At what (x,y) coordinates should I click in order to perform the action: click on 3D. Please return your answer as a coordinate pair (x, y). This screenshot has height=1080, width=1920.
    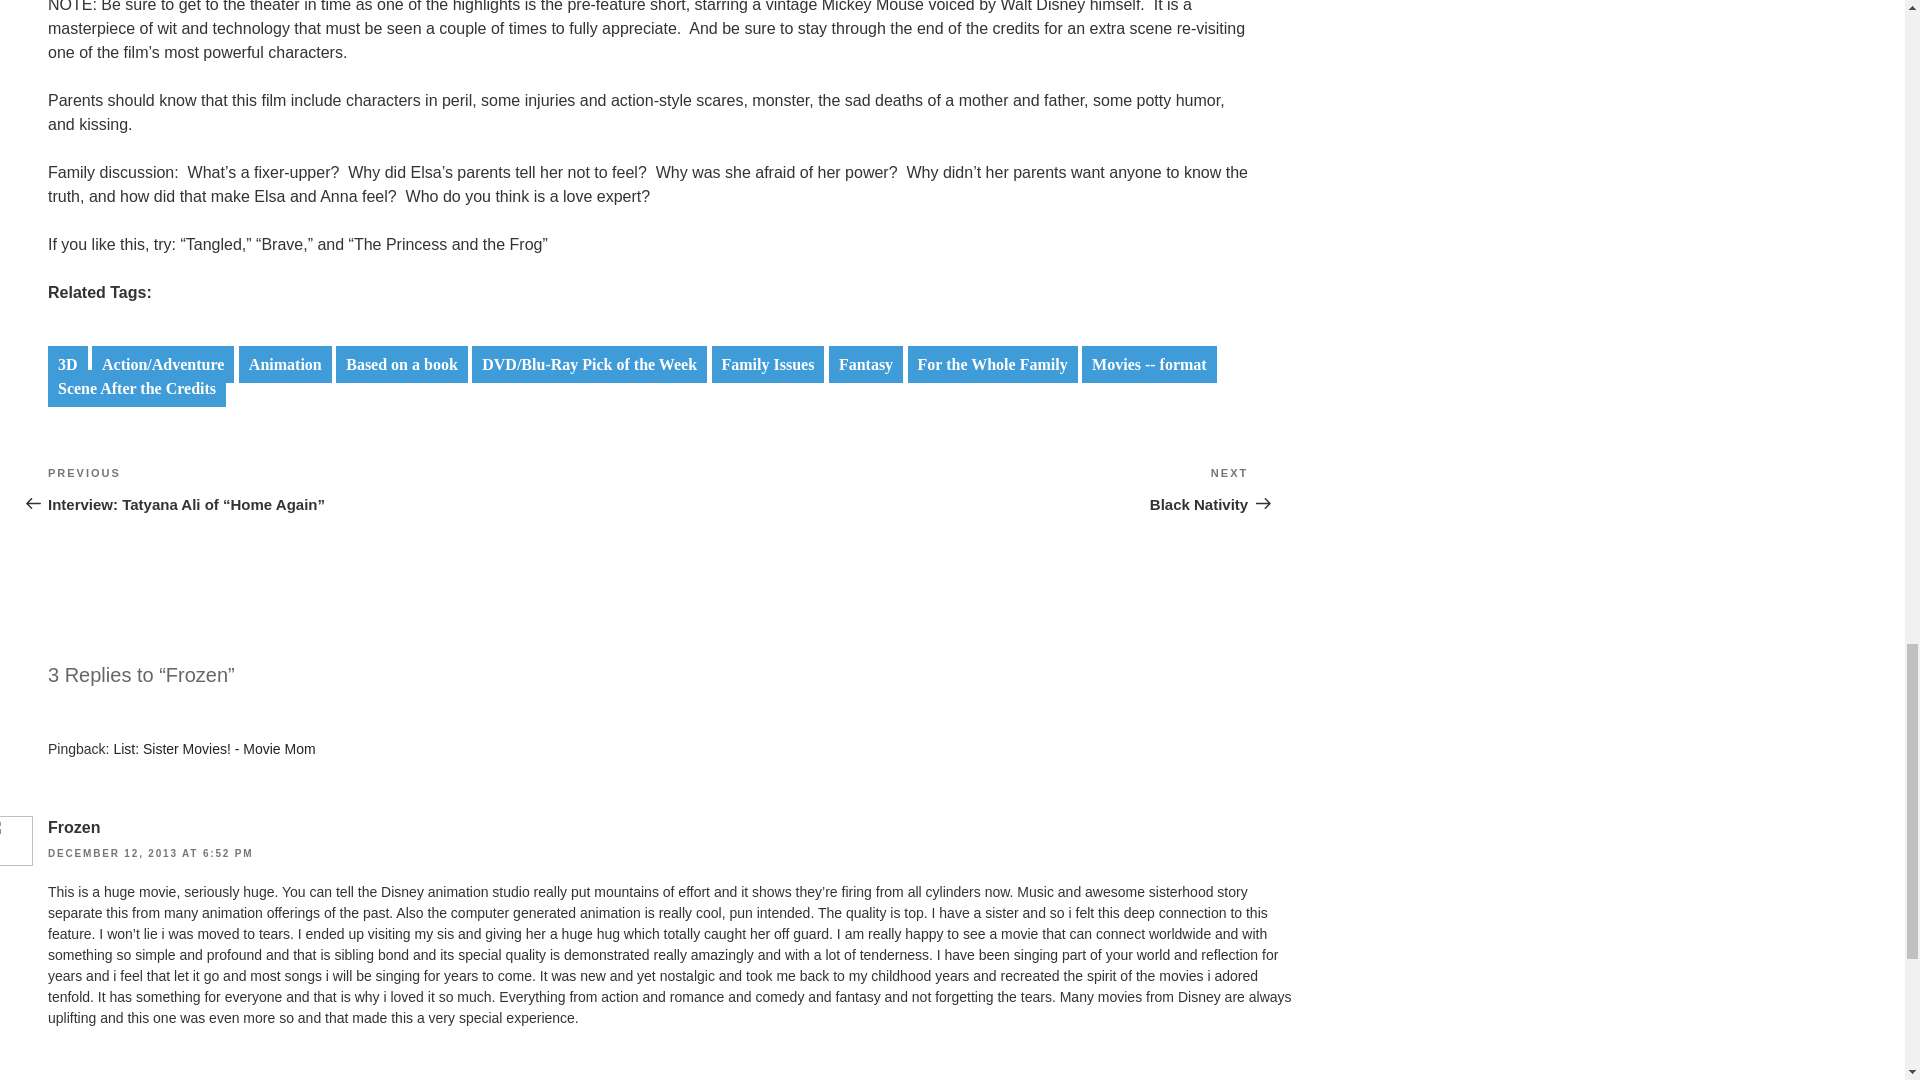
    Looking at the image, I should click on (68, 364).